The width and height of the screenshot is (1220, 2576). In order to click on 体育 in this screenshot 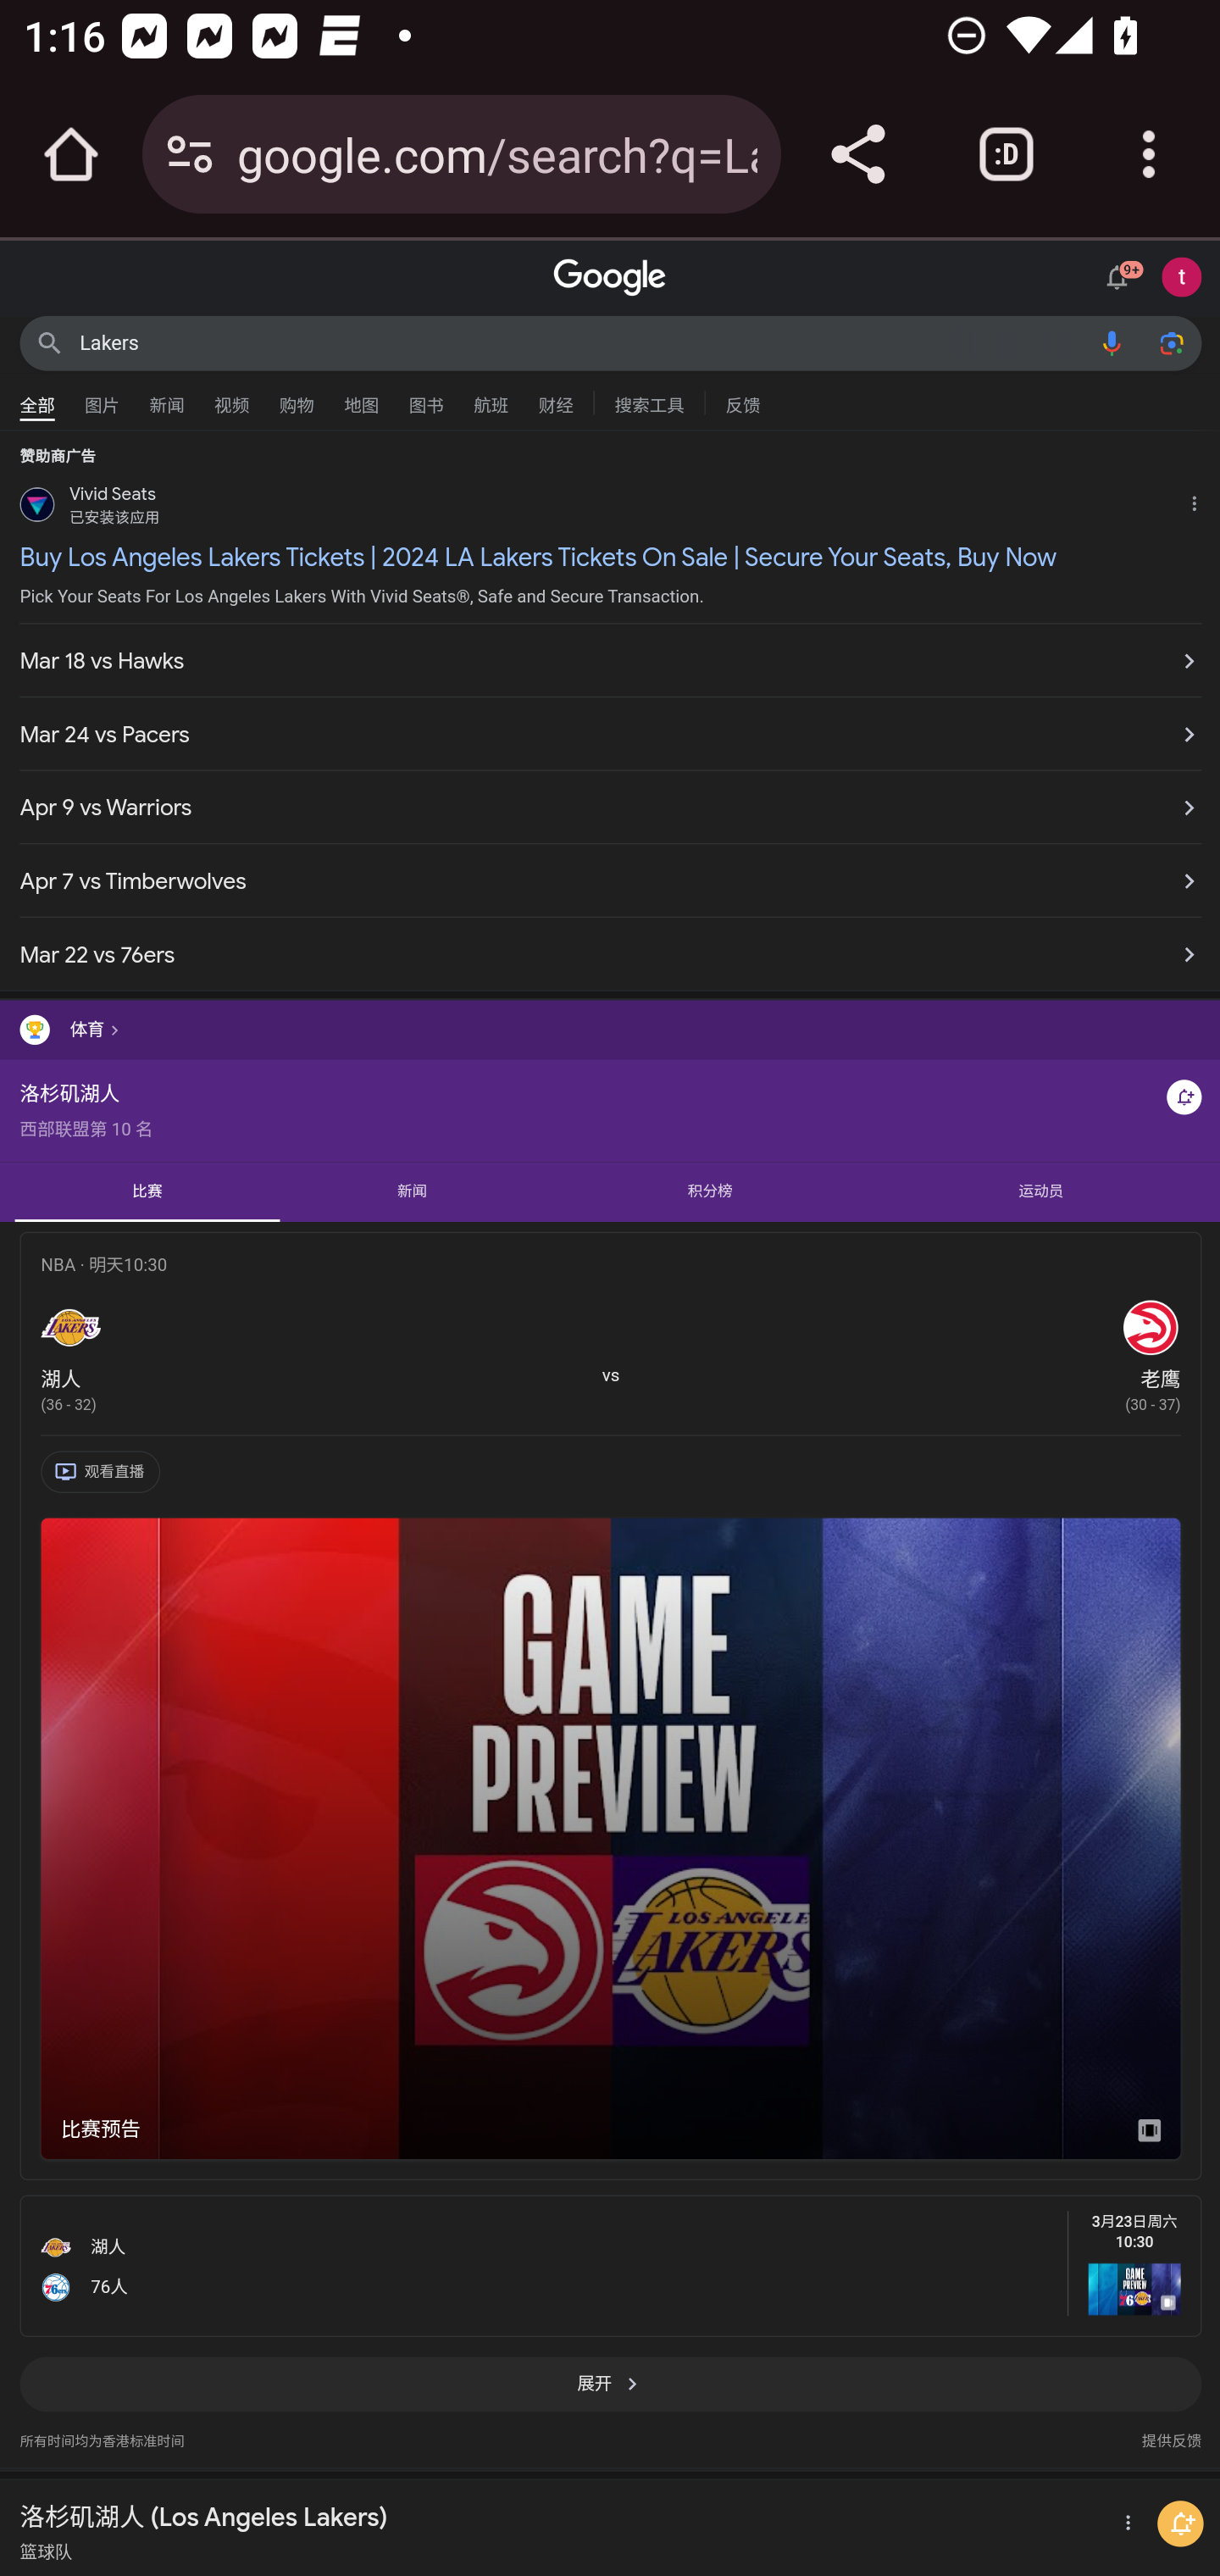, I will do `click(610, 1030)`.